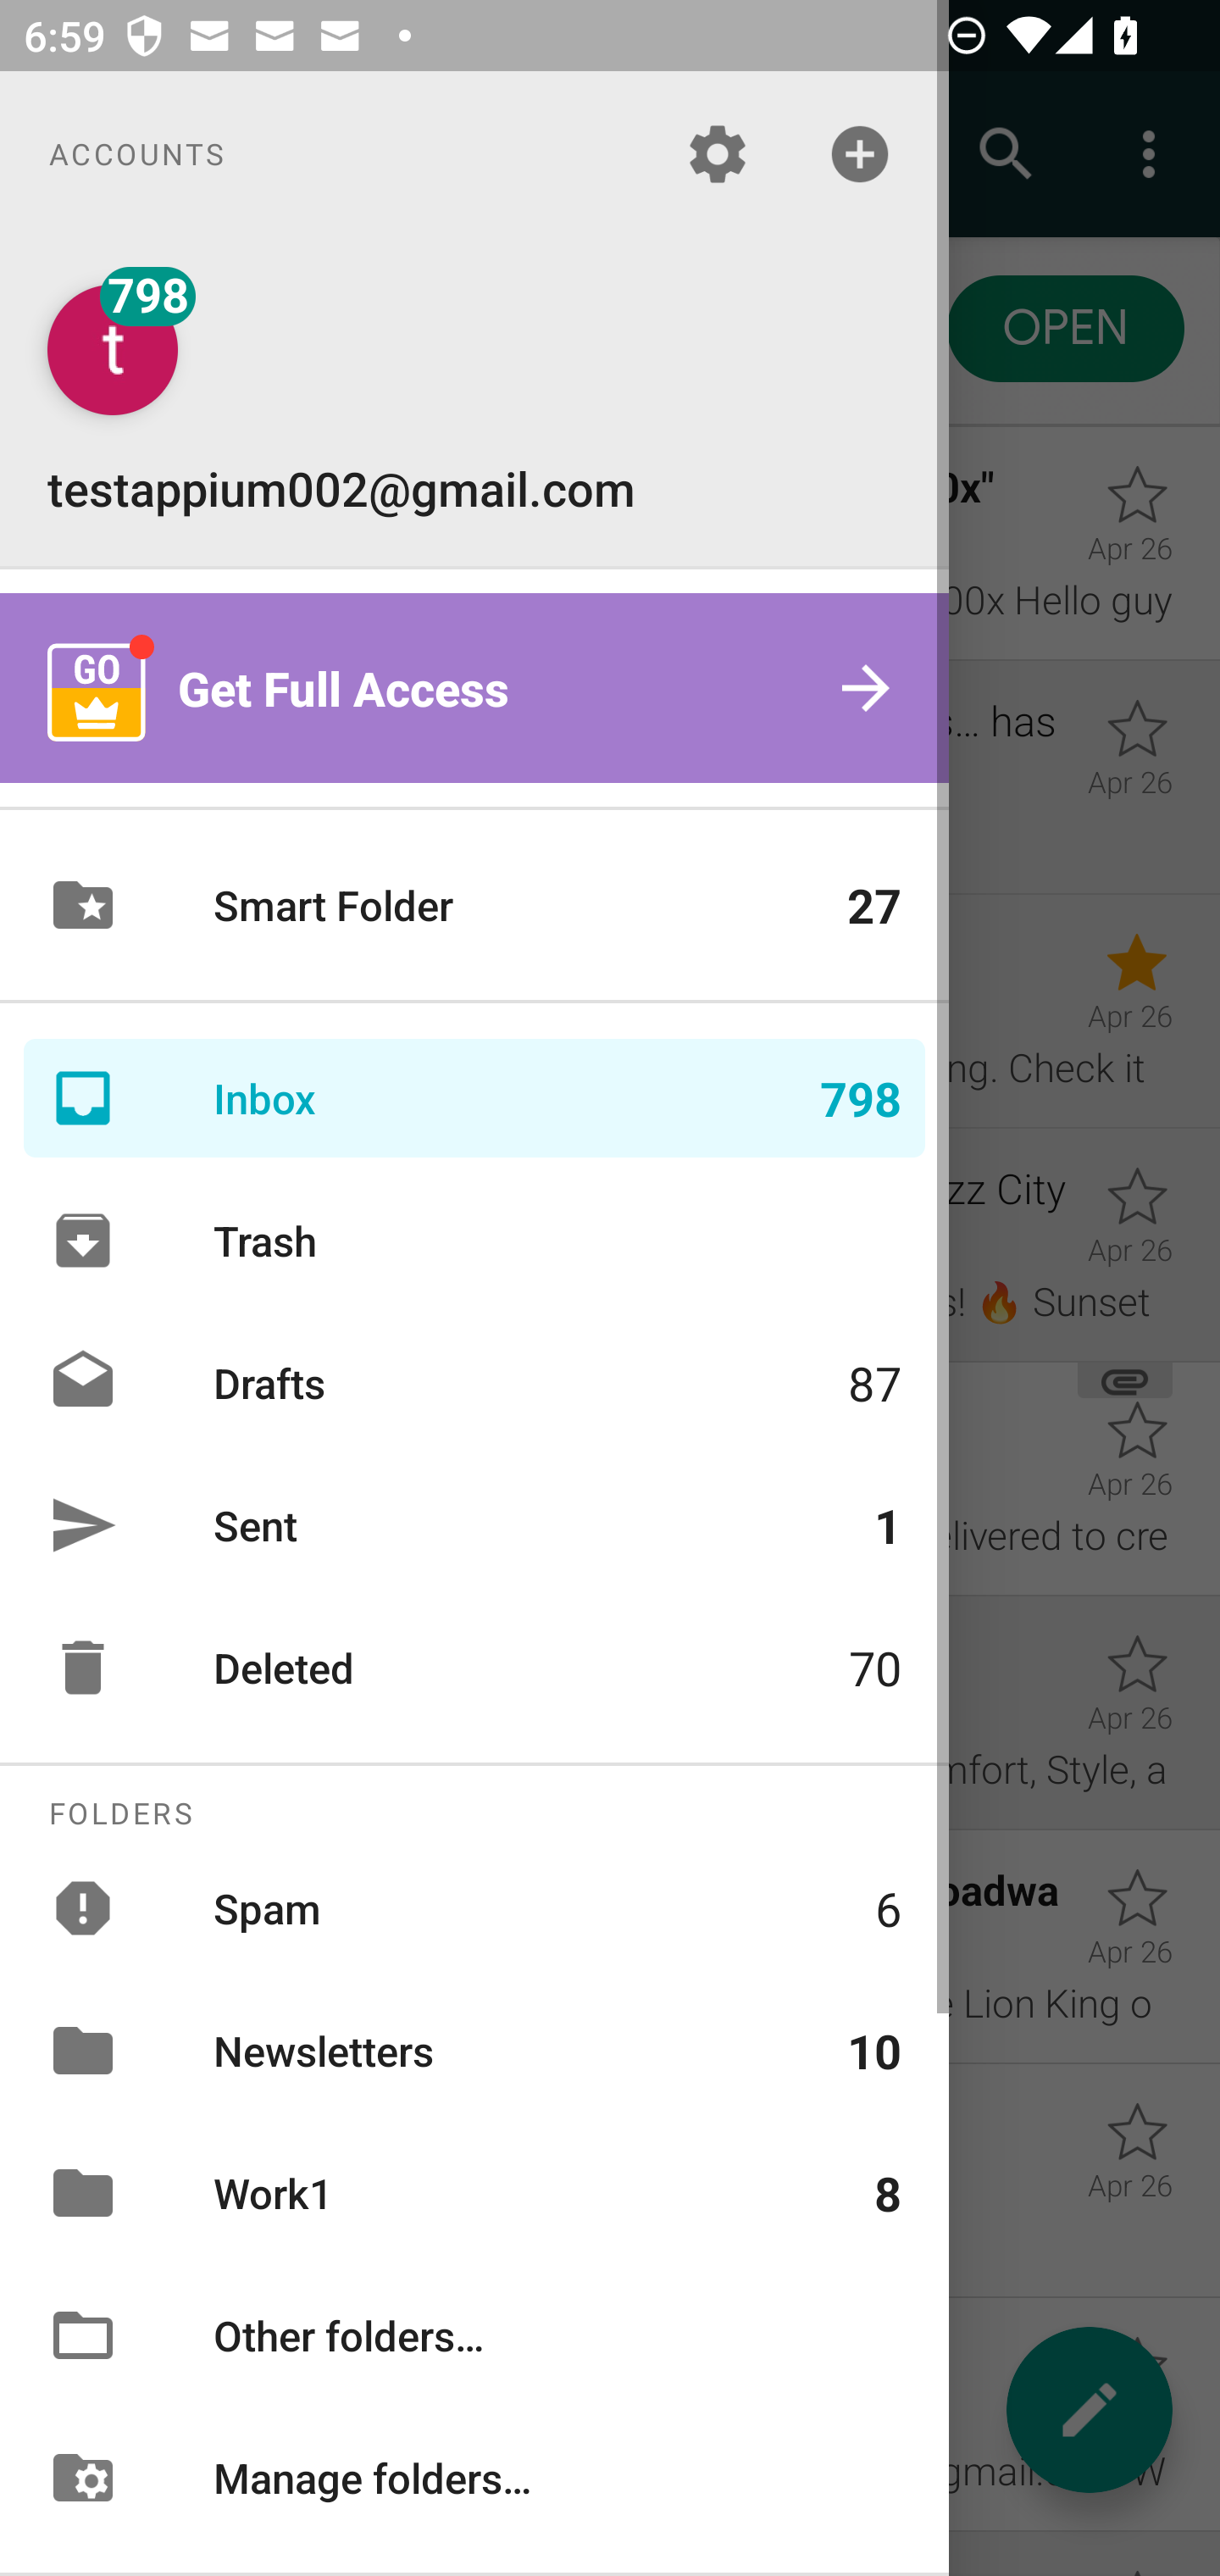 The image size is (1220, 2576). Describe the element at coordinates (474, 402) in the screenshot. I see `testappium002@gmail.com` at that location.